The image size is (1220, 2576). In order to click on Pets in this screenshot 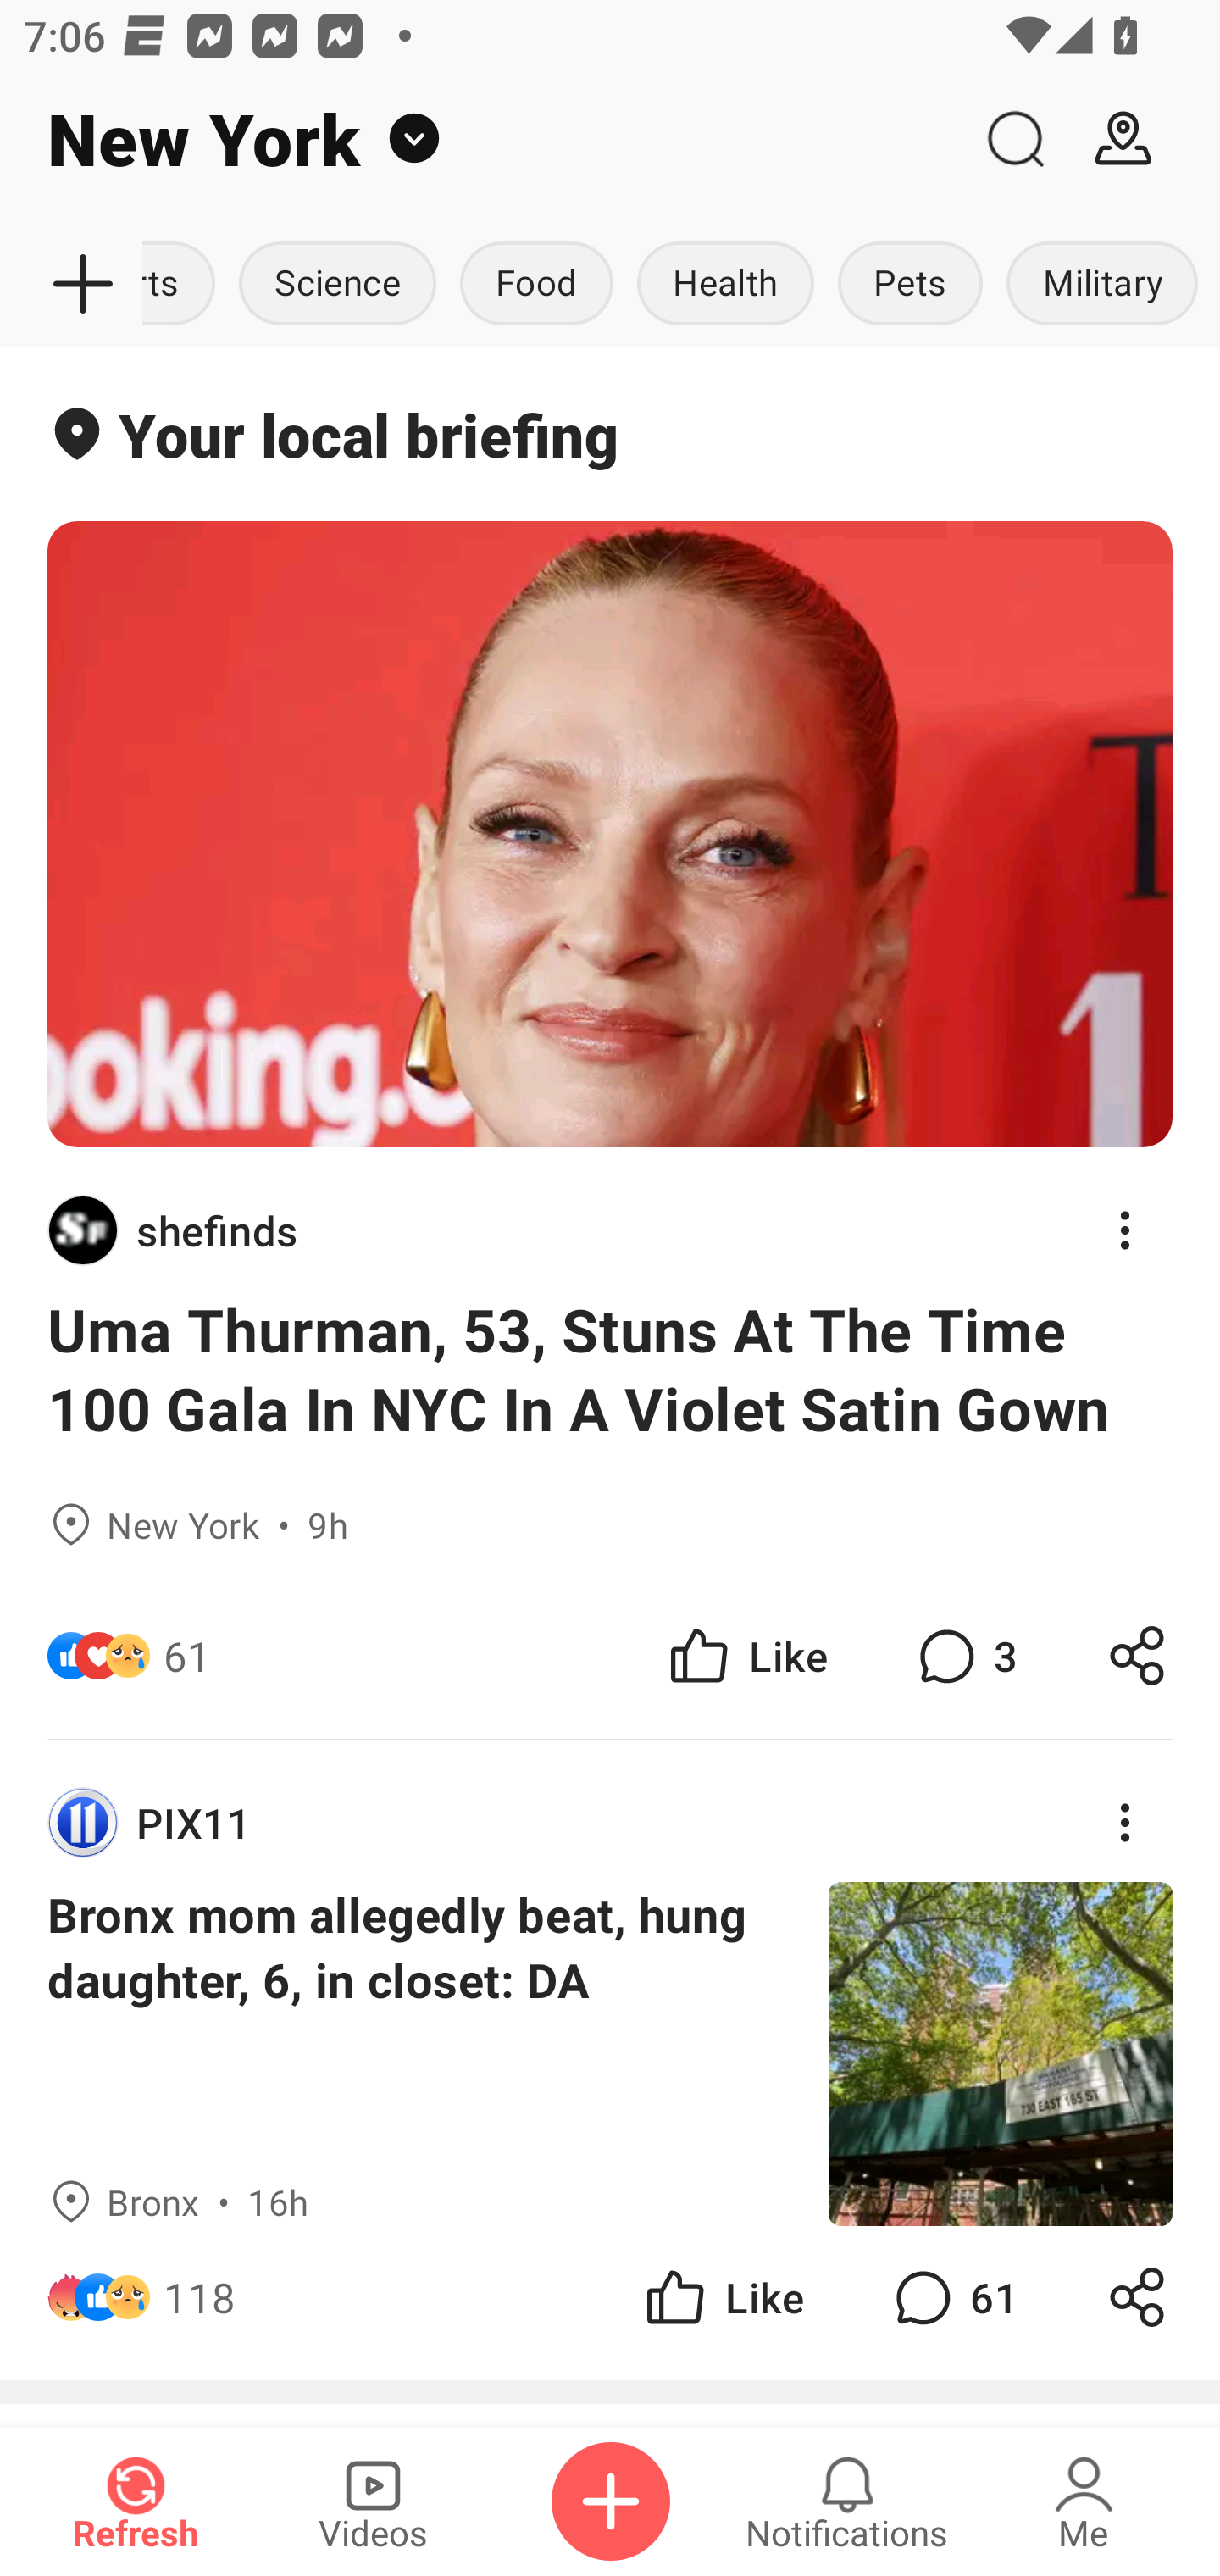, I will do `click(910, 285)`.